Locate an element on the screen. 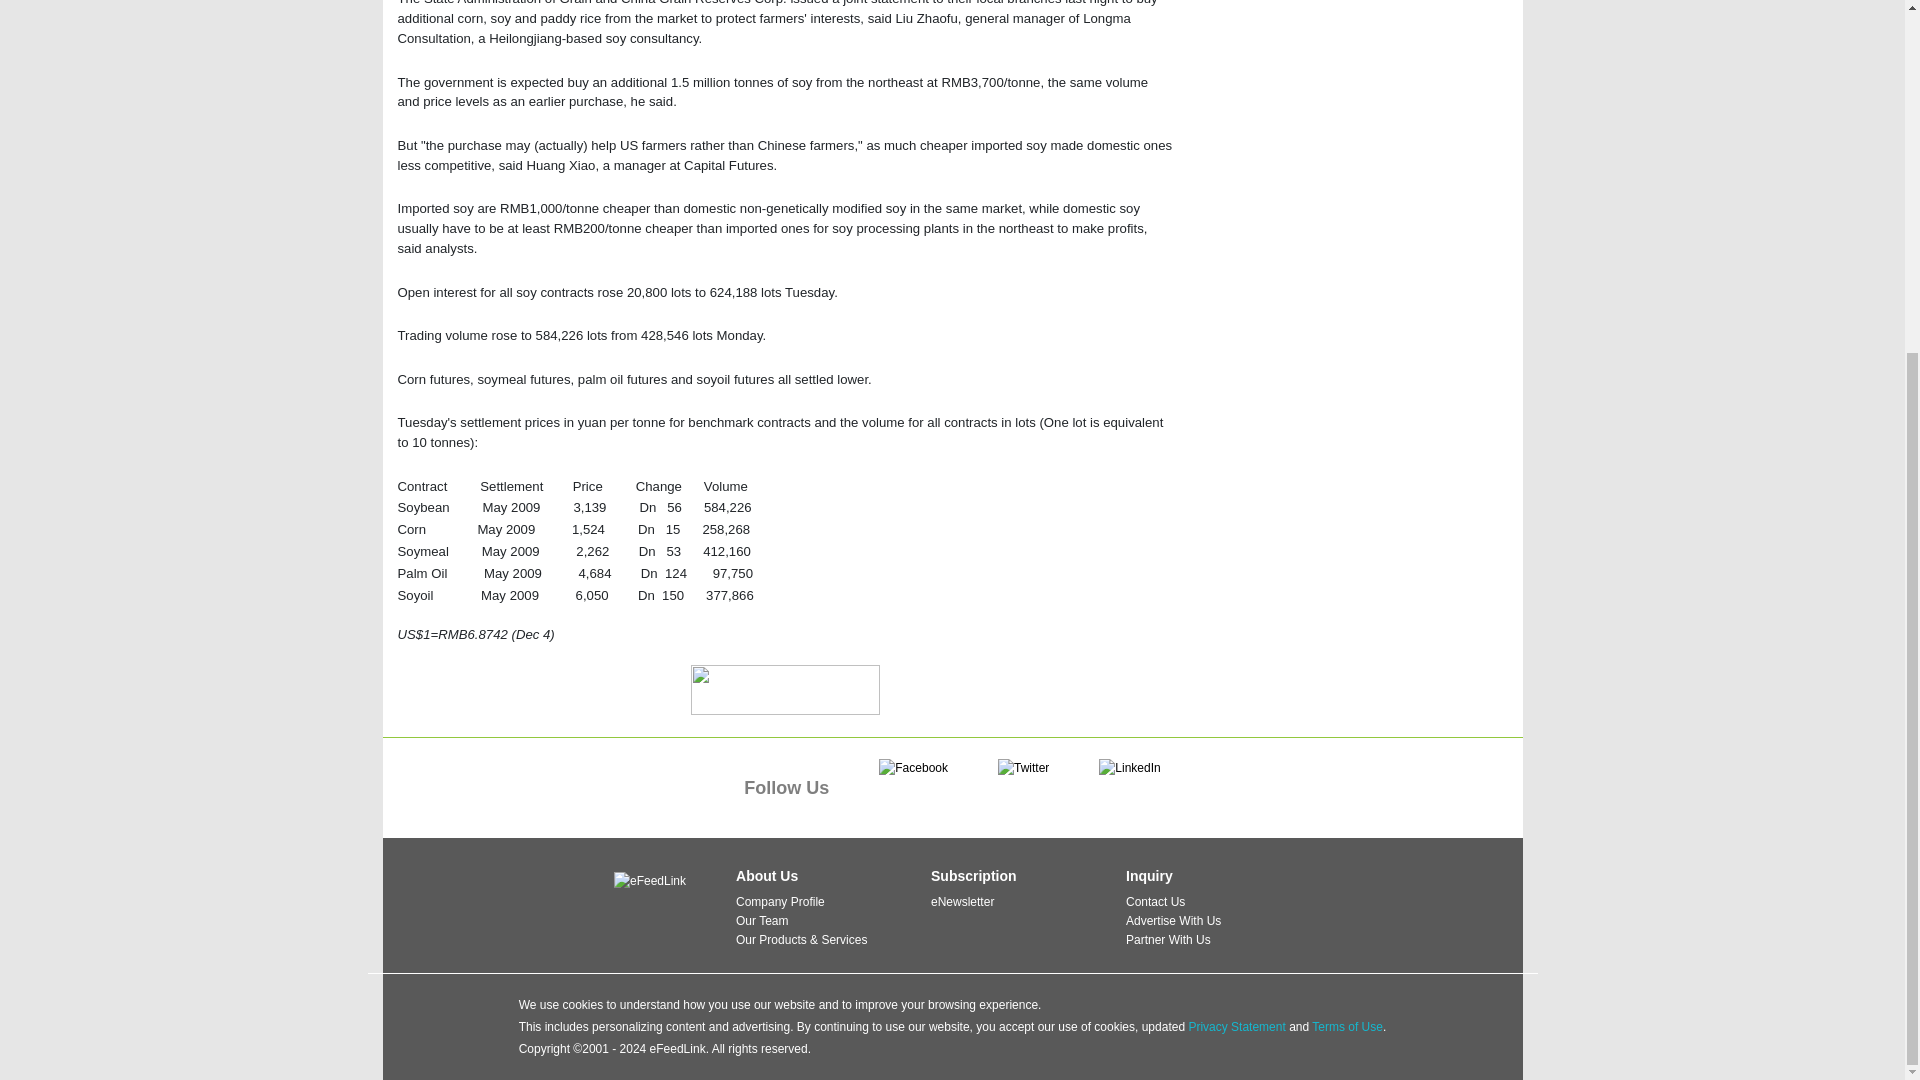 Image resolution: width=1920 pixels, height=1080 pixels. Contact Us is located at coordinates (1154, 902).